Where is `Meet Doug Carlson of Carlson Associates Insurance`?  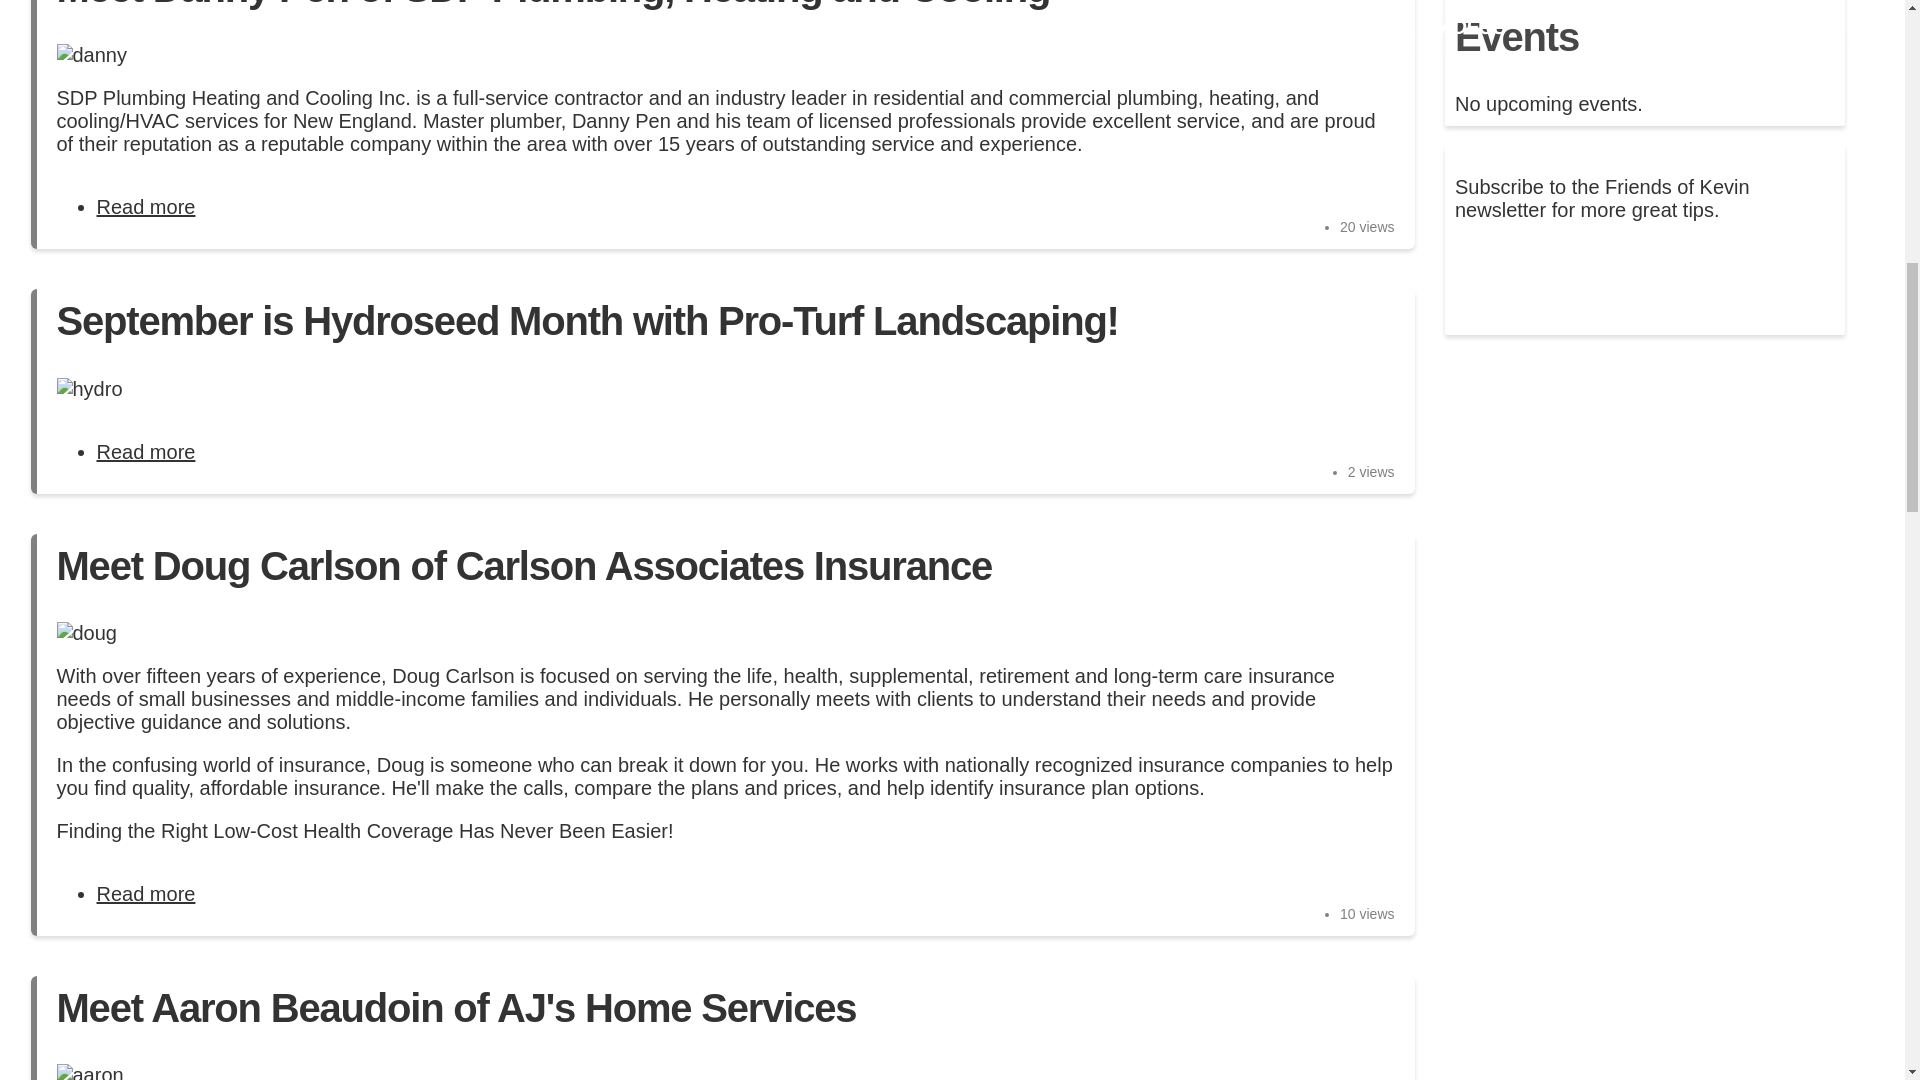 Meet Doug Carlson of Carlson Associates Insurance is located at coordinates (524, 566).